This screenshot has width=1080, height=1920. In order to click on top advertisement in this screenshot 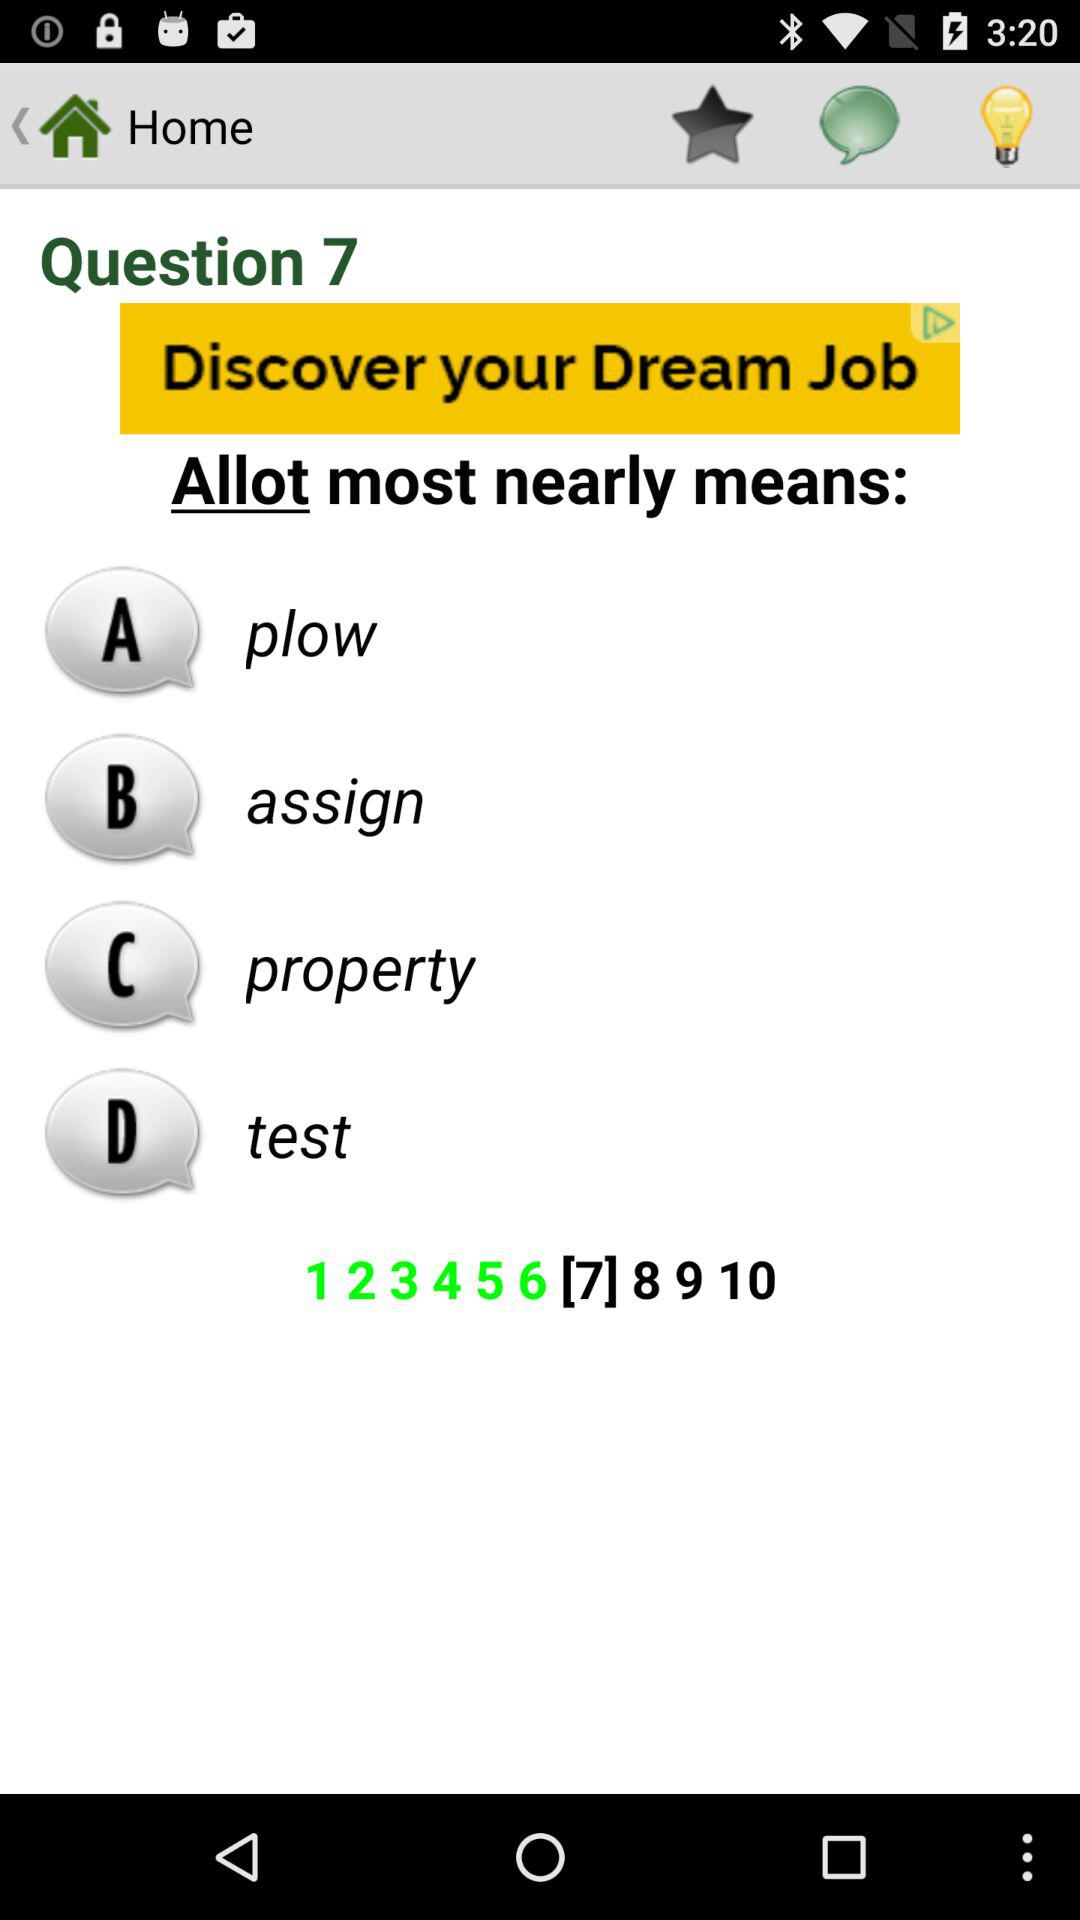, I will do `click(540, 368)`.